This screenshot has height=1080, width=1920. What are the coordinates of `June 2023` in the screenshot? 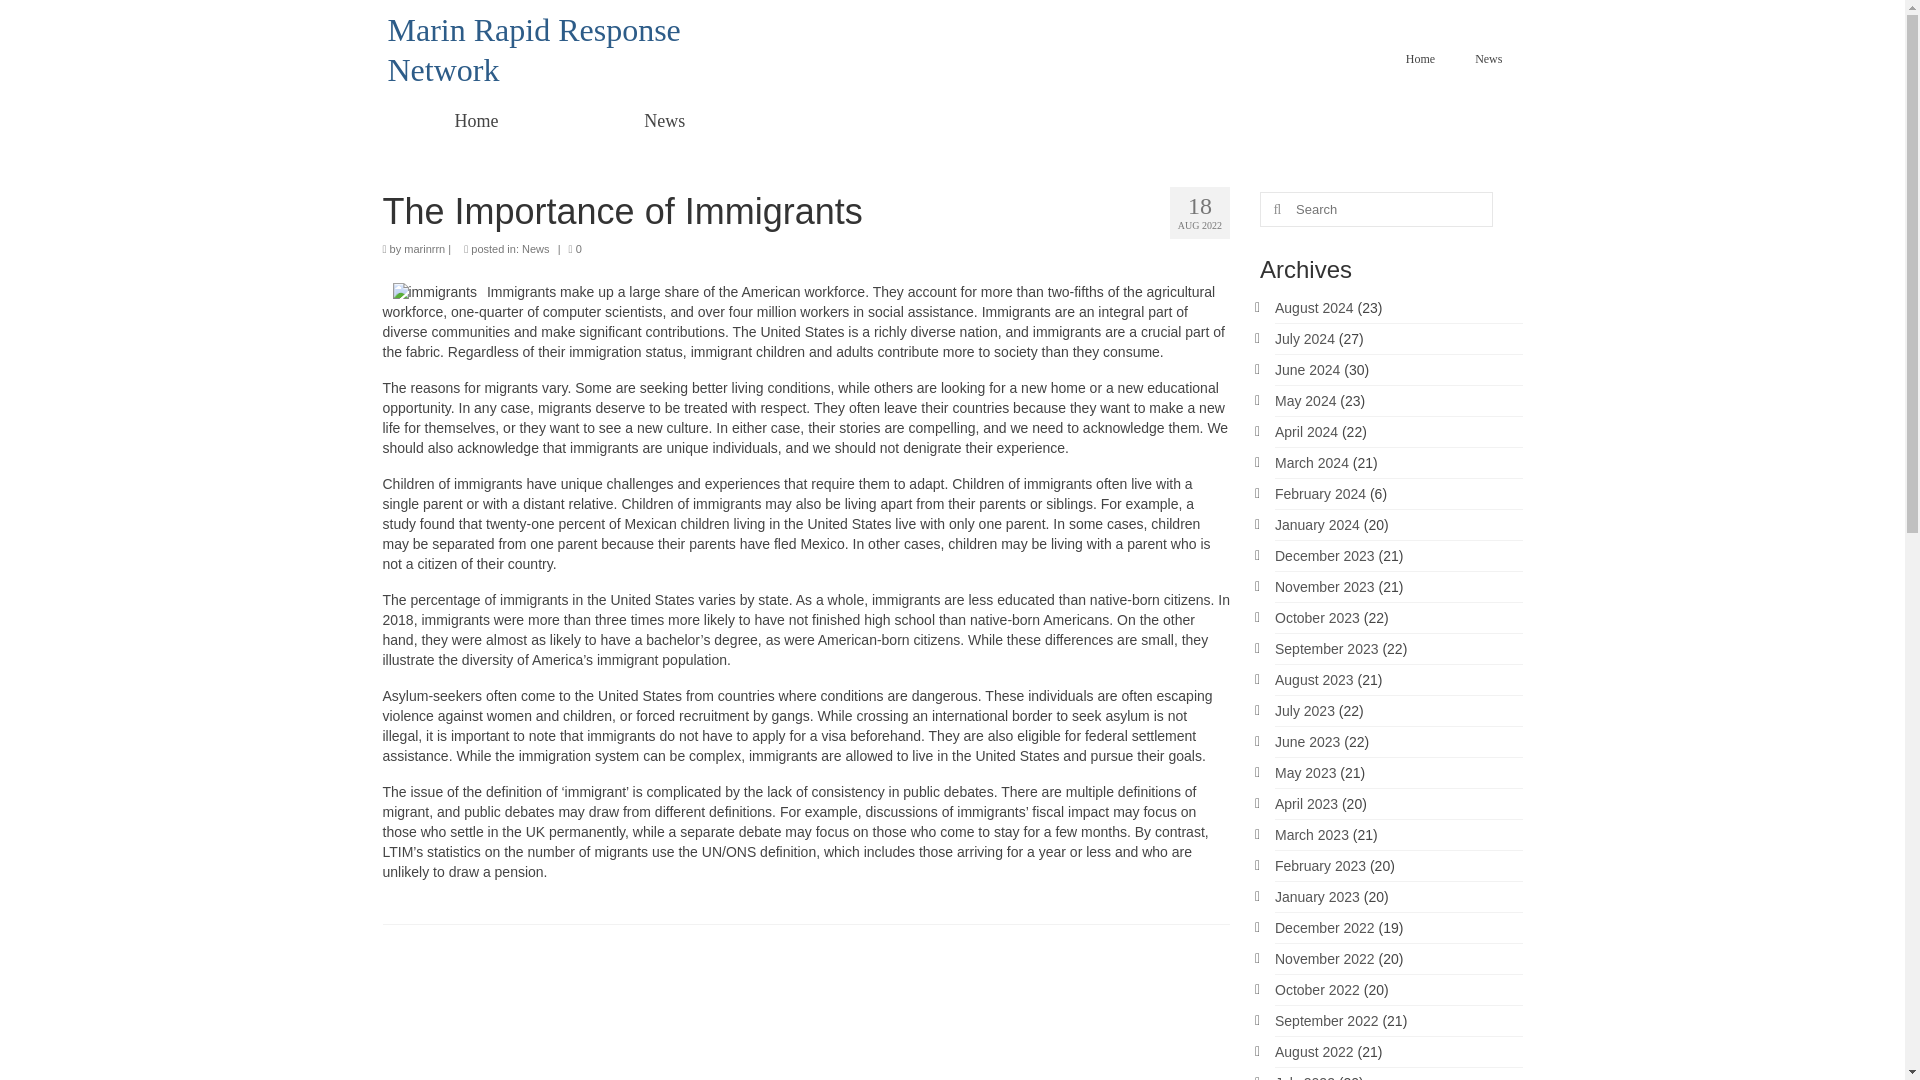 It's located at (1307, 742).